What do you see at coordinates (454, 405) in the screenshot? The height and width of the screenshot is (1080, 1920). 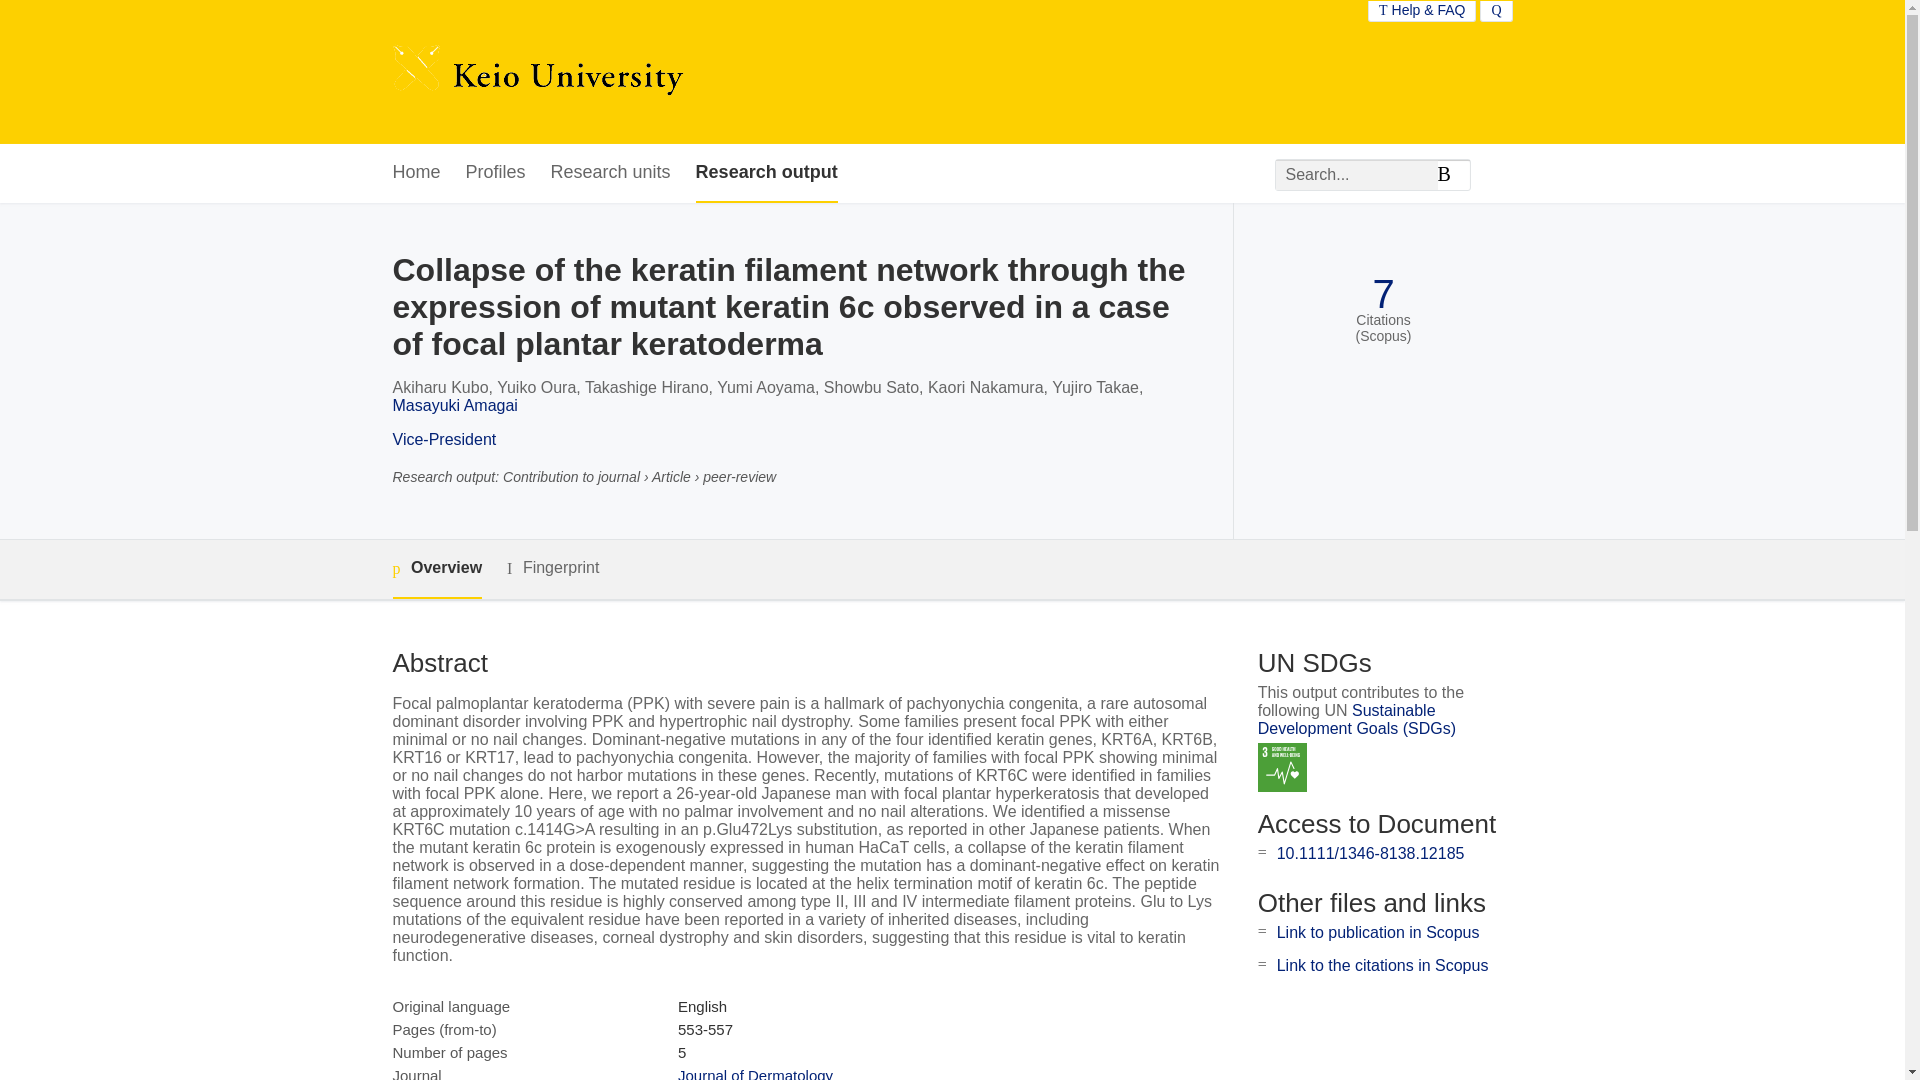 I see `Masayuki Amagai` at bounding box center [454, 405].